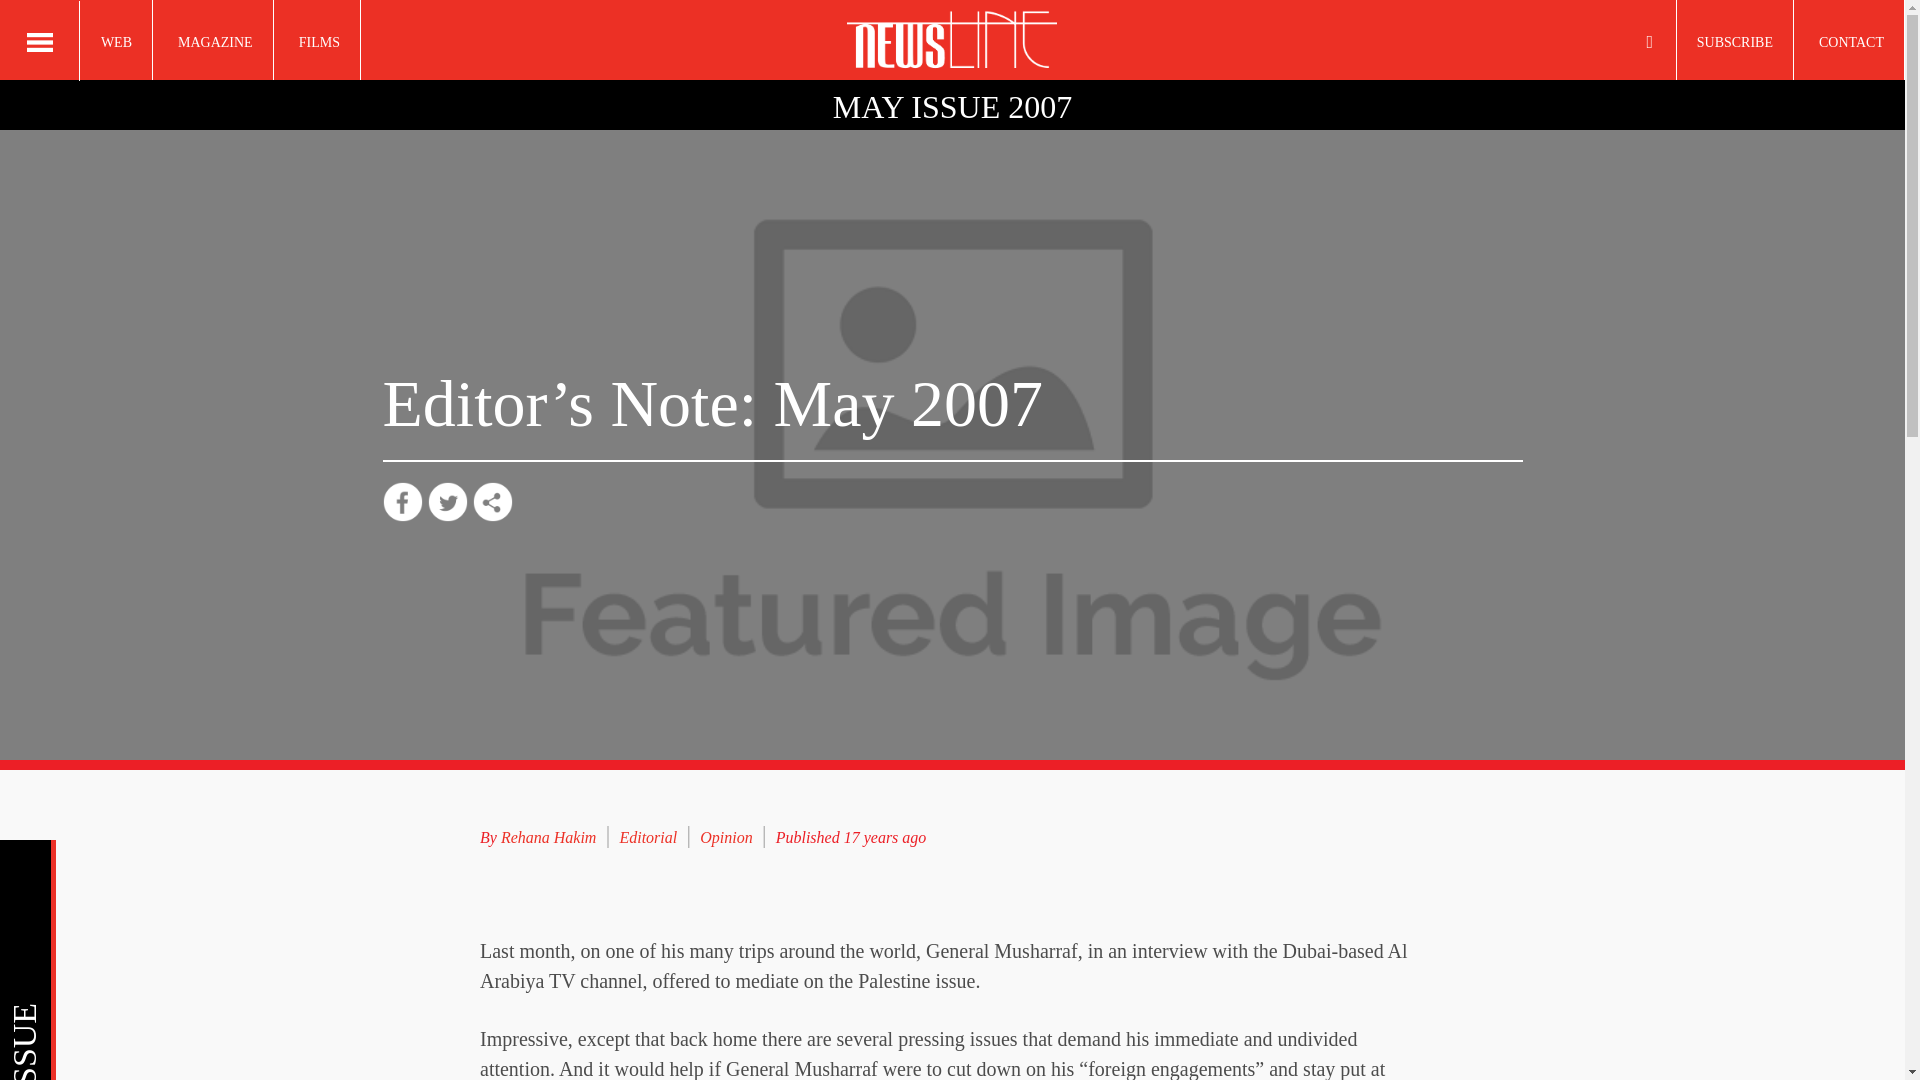 This screenshot has width=1920, height=1080. I want to click on IN THIS ISSUE, so click(274, 868).